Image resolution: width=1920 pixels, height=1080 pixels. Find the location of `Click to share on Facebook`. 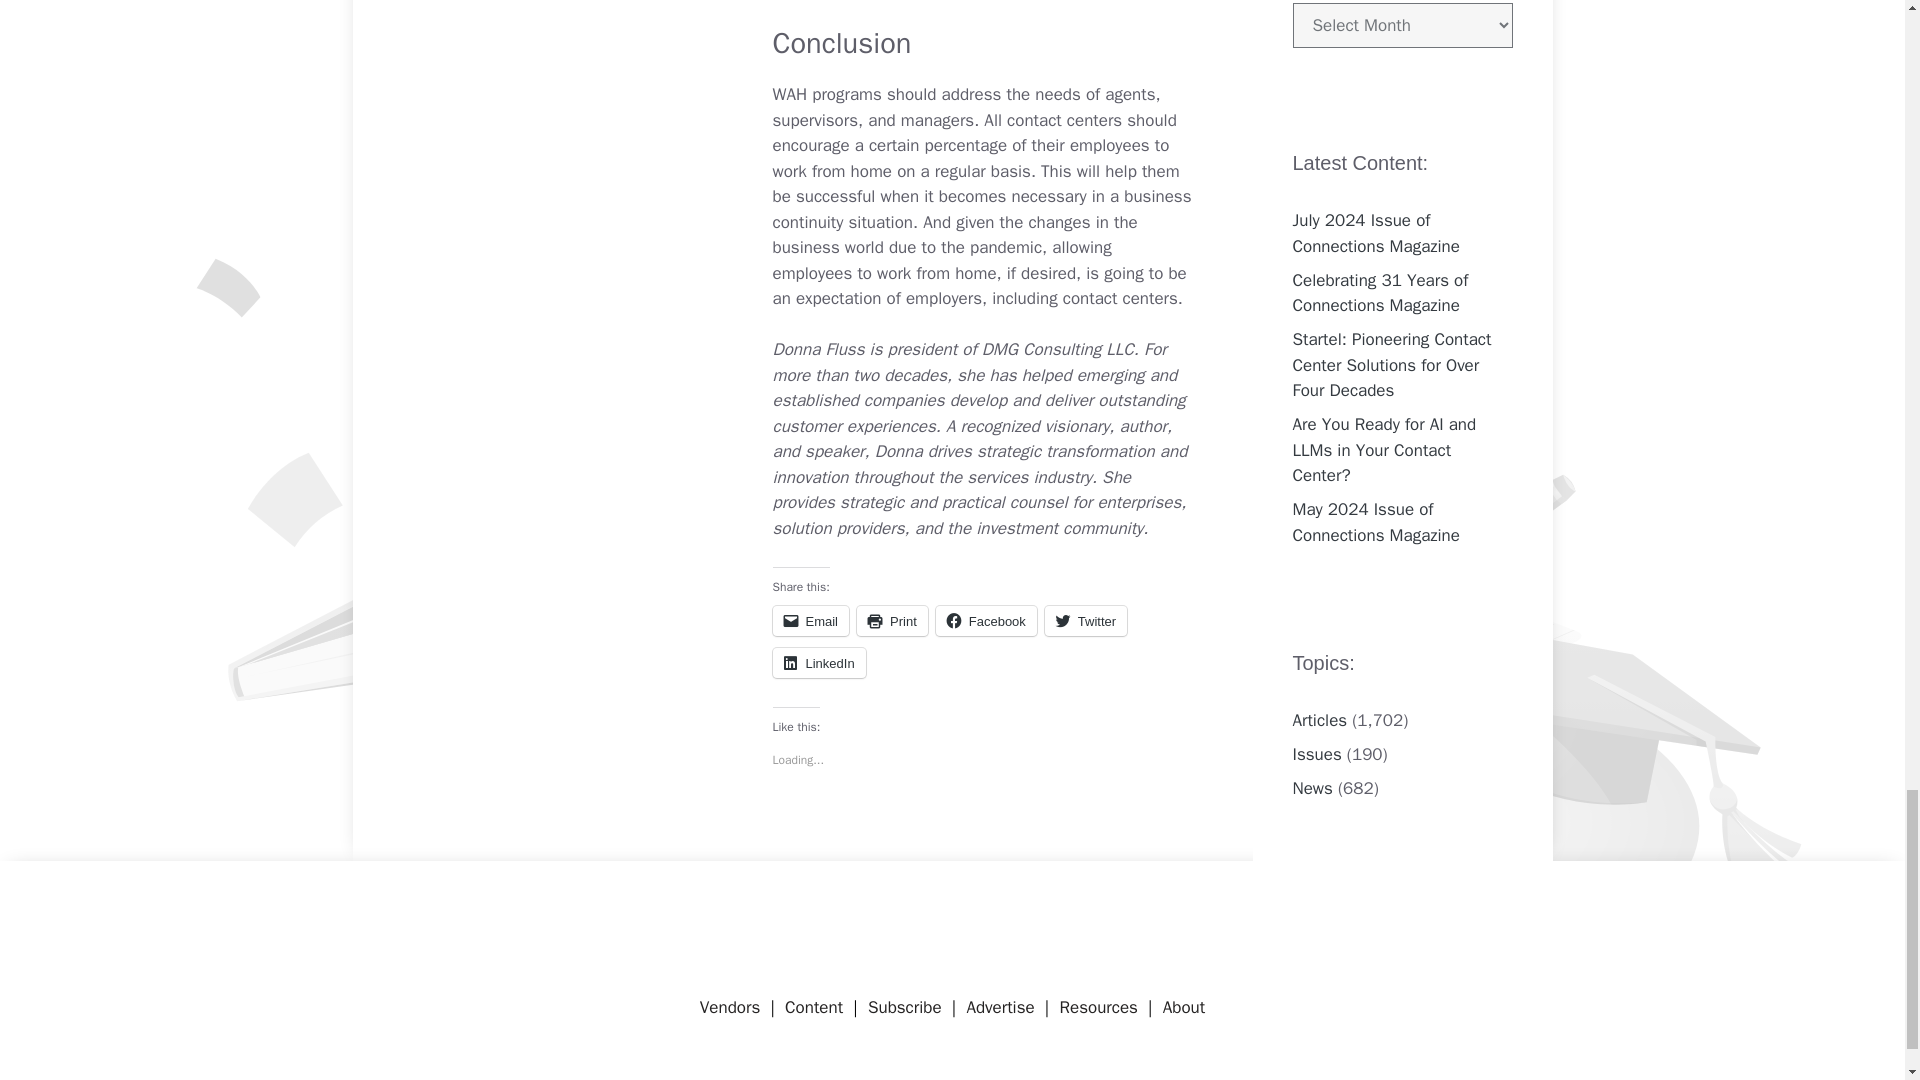

Click to share on Facebook is located at coordinates (986, 620).